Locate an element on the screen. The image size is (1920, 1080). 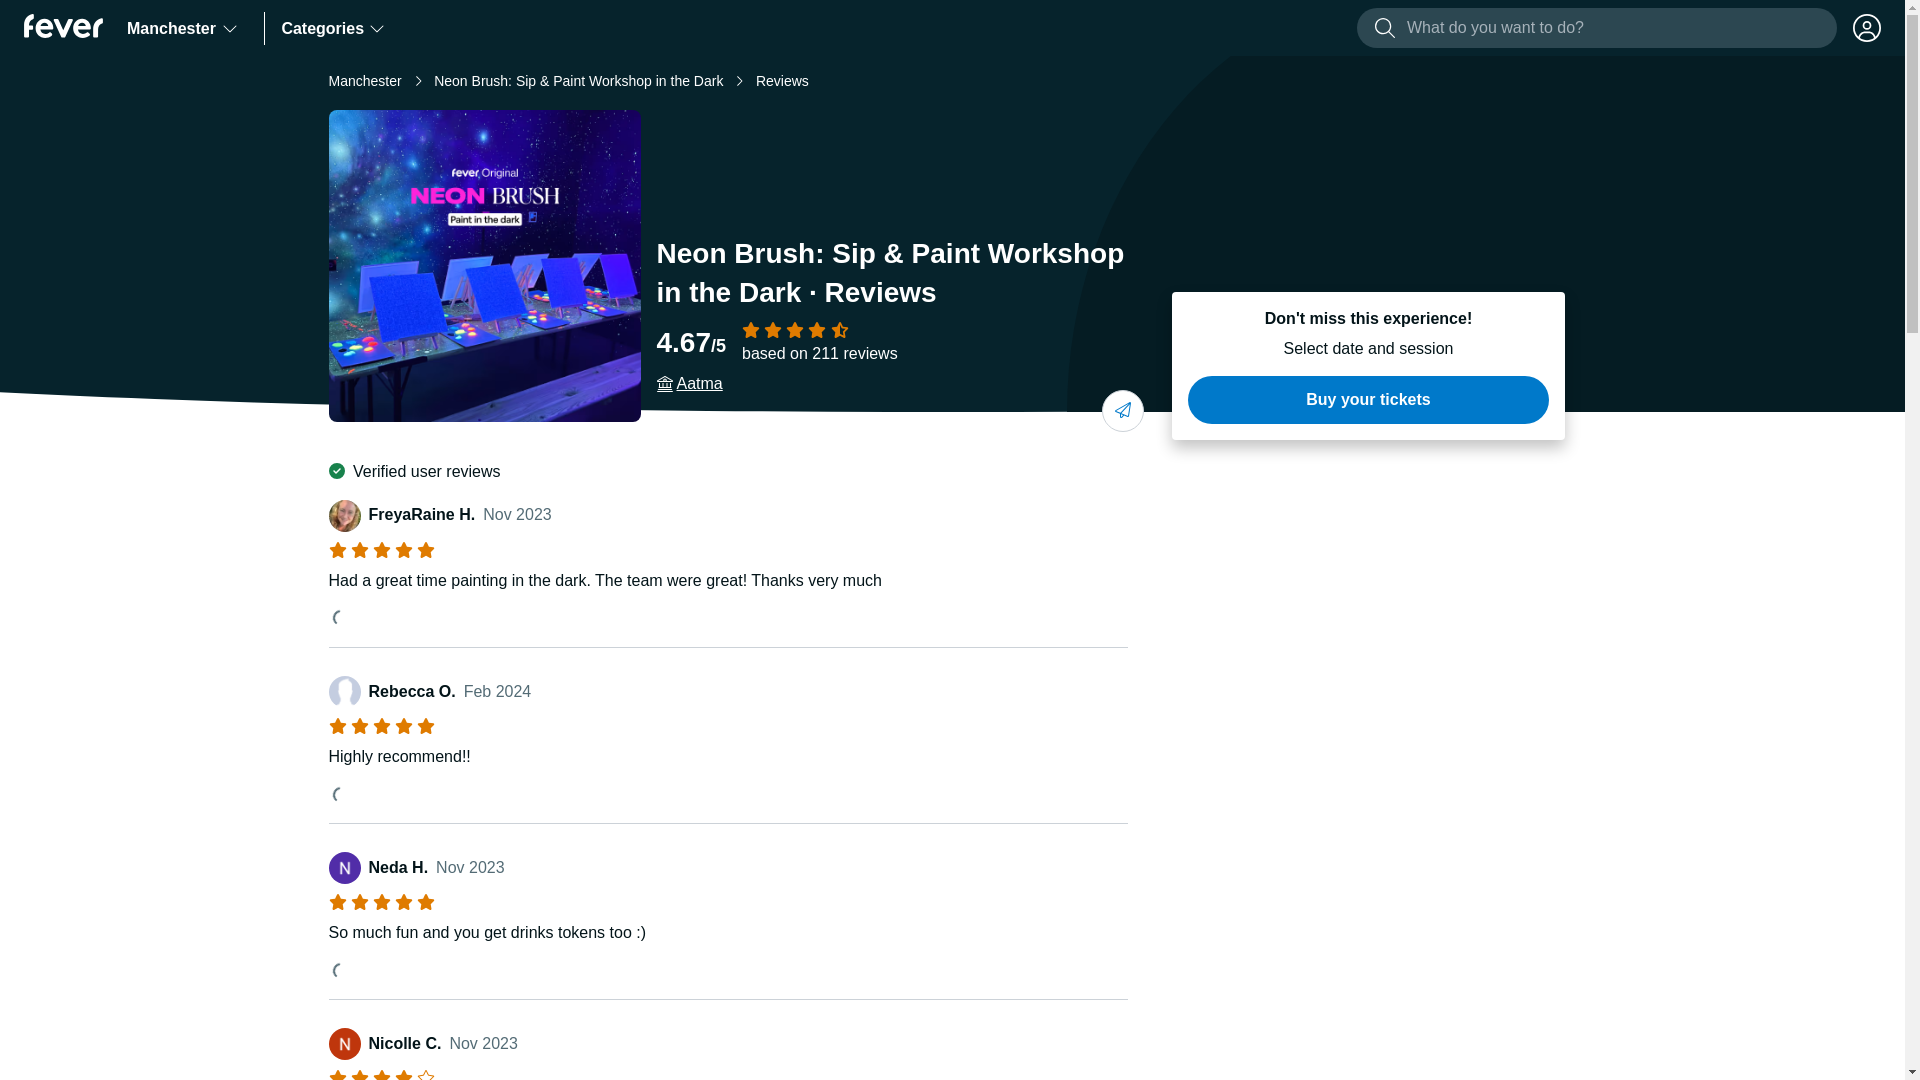
Manchester is located at coordinates (183, 28).